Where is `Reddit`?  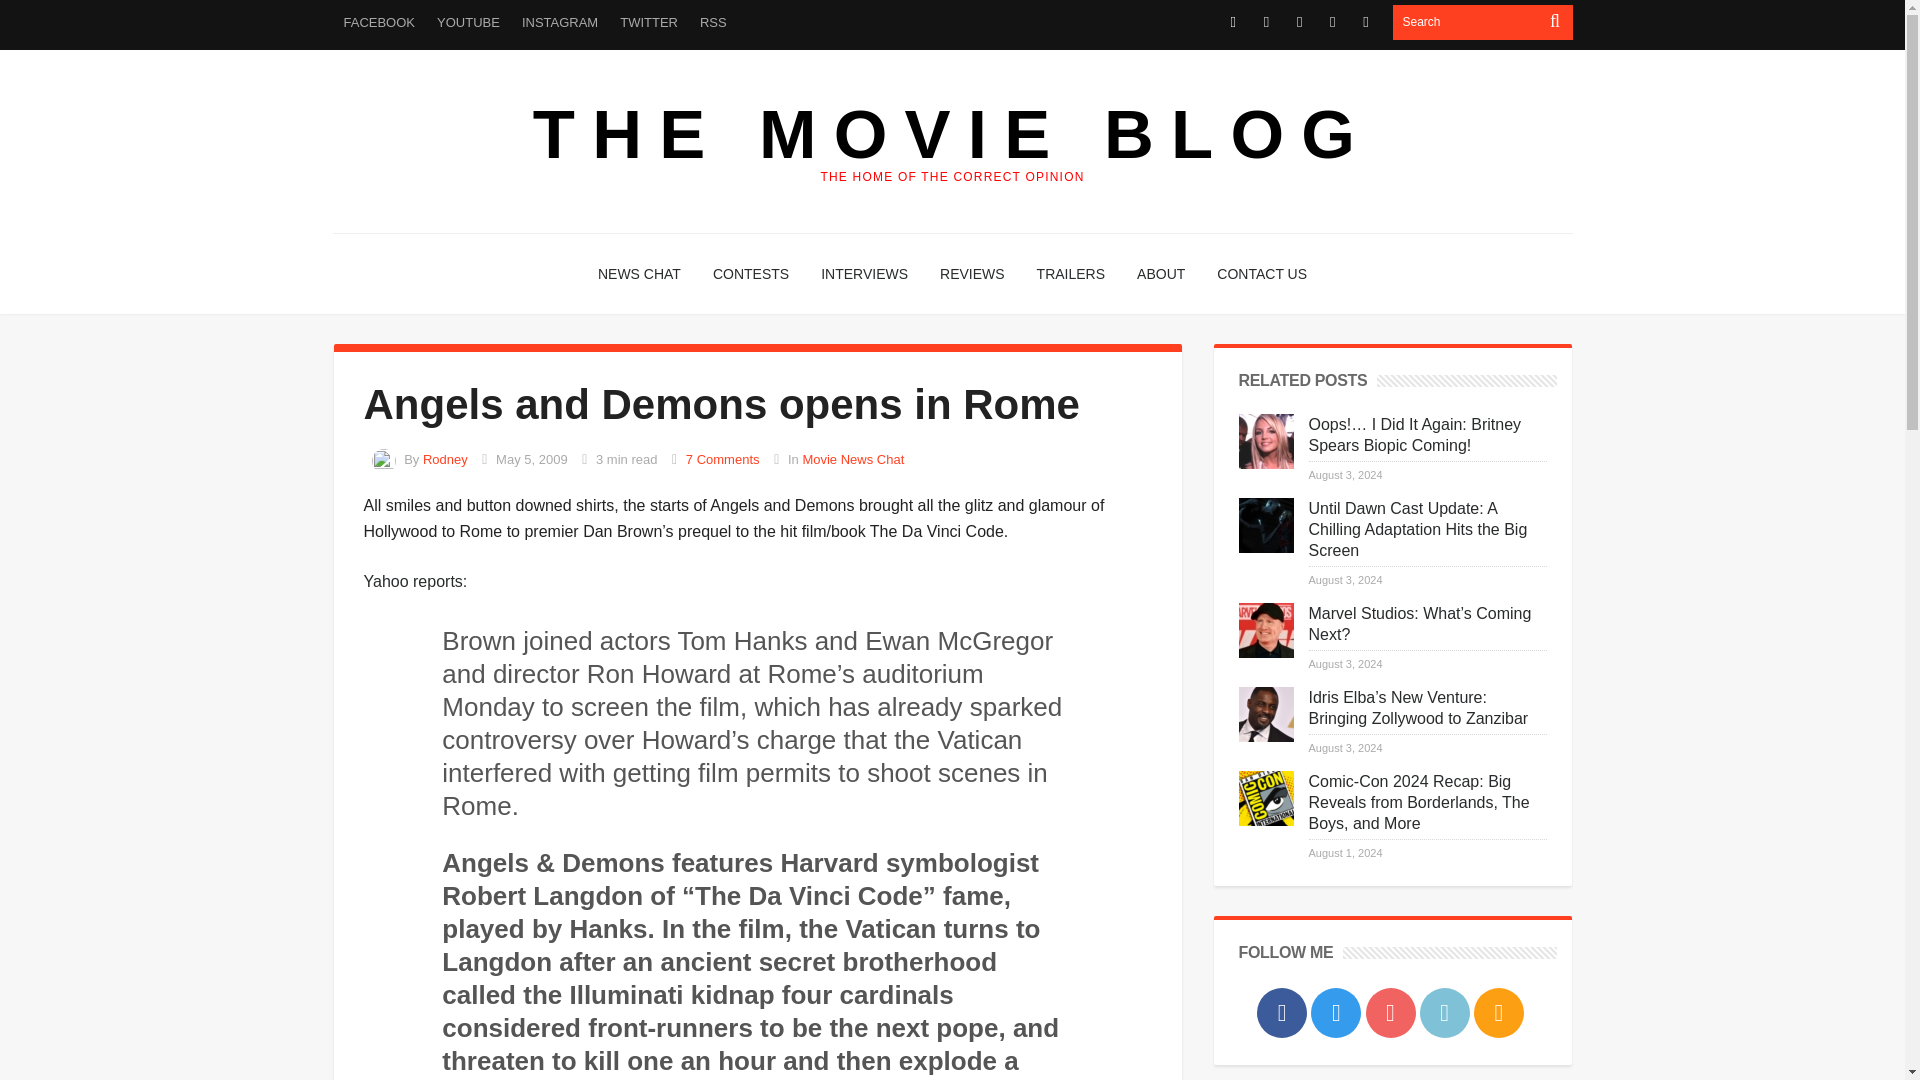
Reddit is located at coordinates (1332, 22).